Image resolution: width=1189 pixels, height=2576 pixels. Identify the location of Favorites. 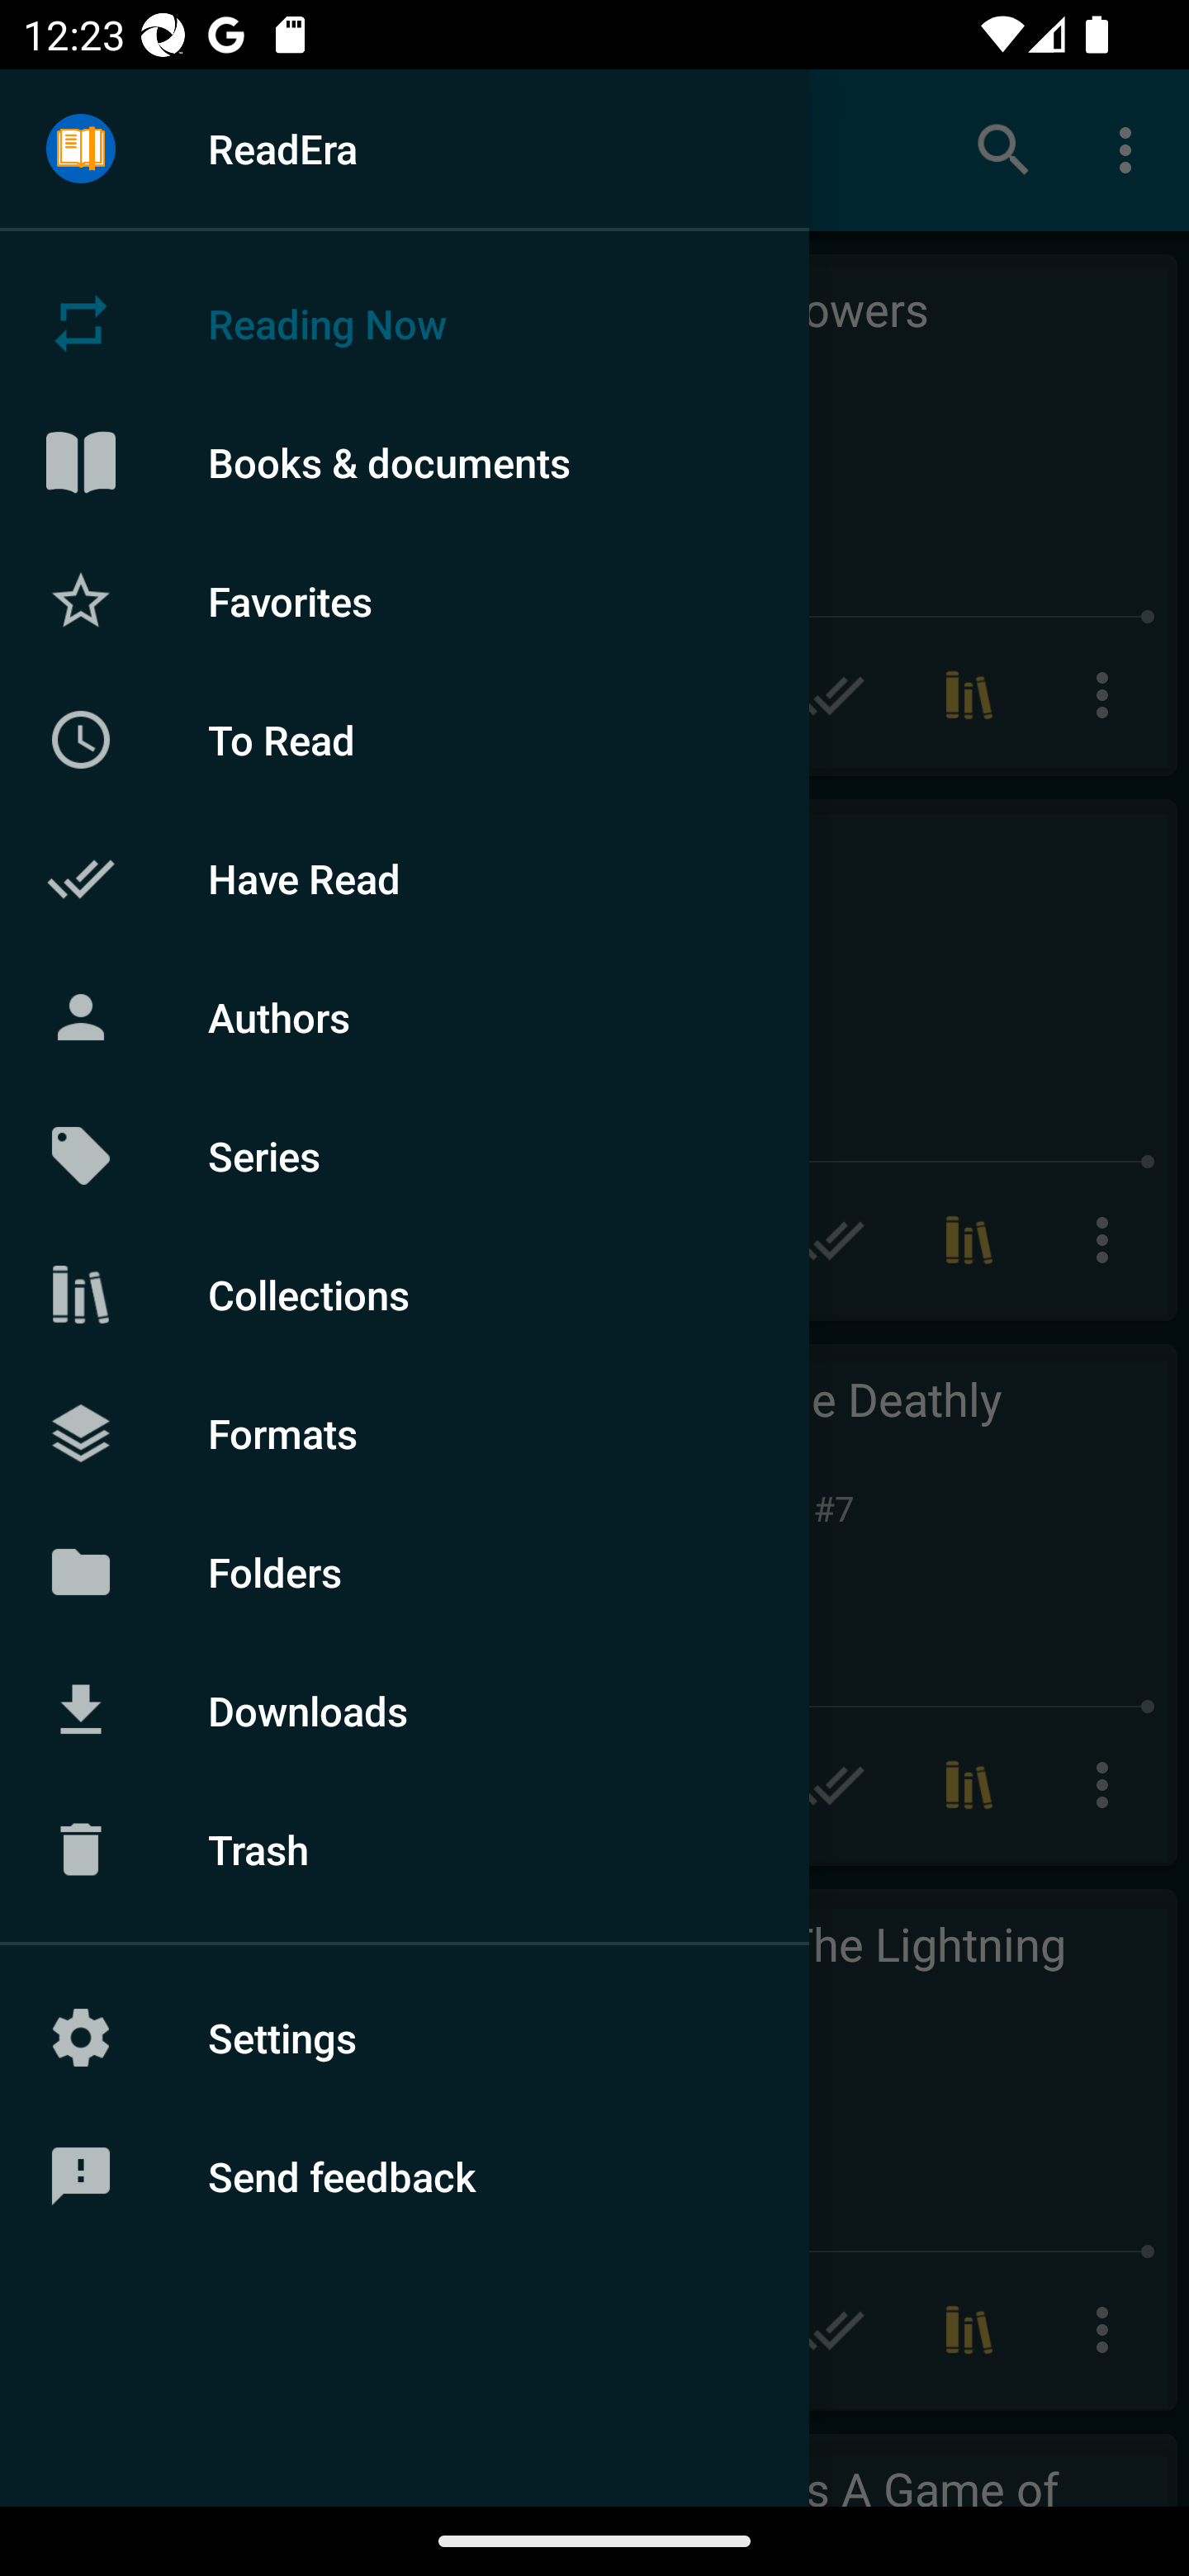
(405, 599).